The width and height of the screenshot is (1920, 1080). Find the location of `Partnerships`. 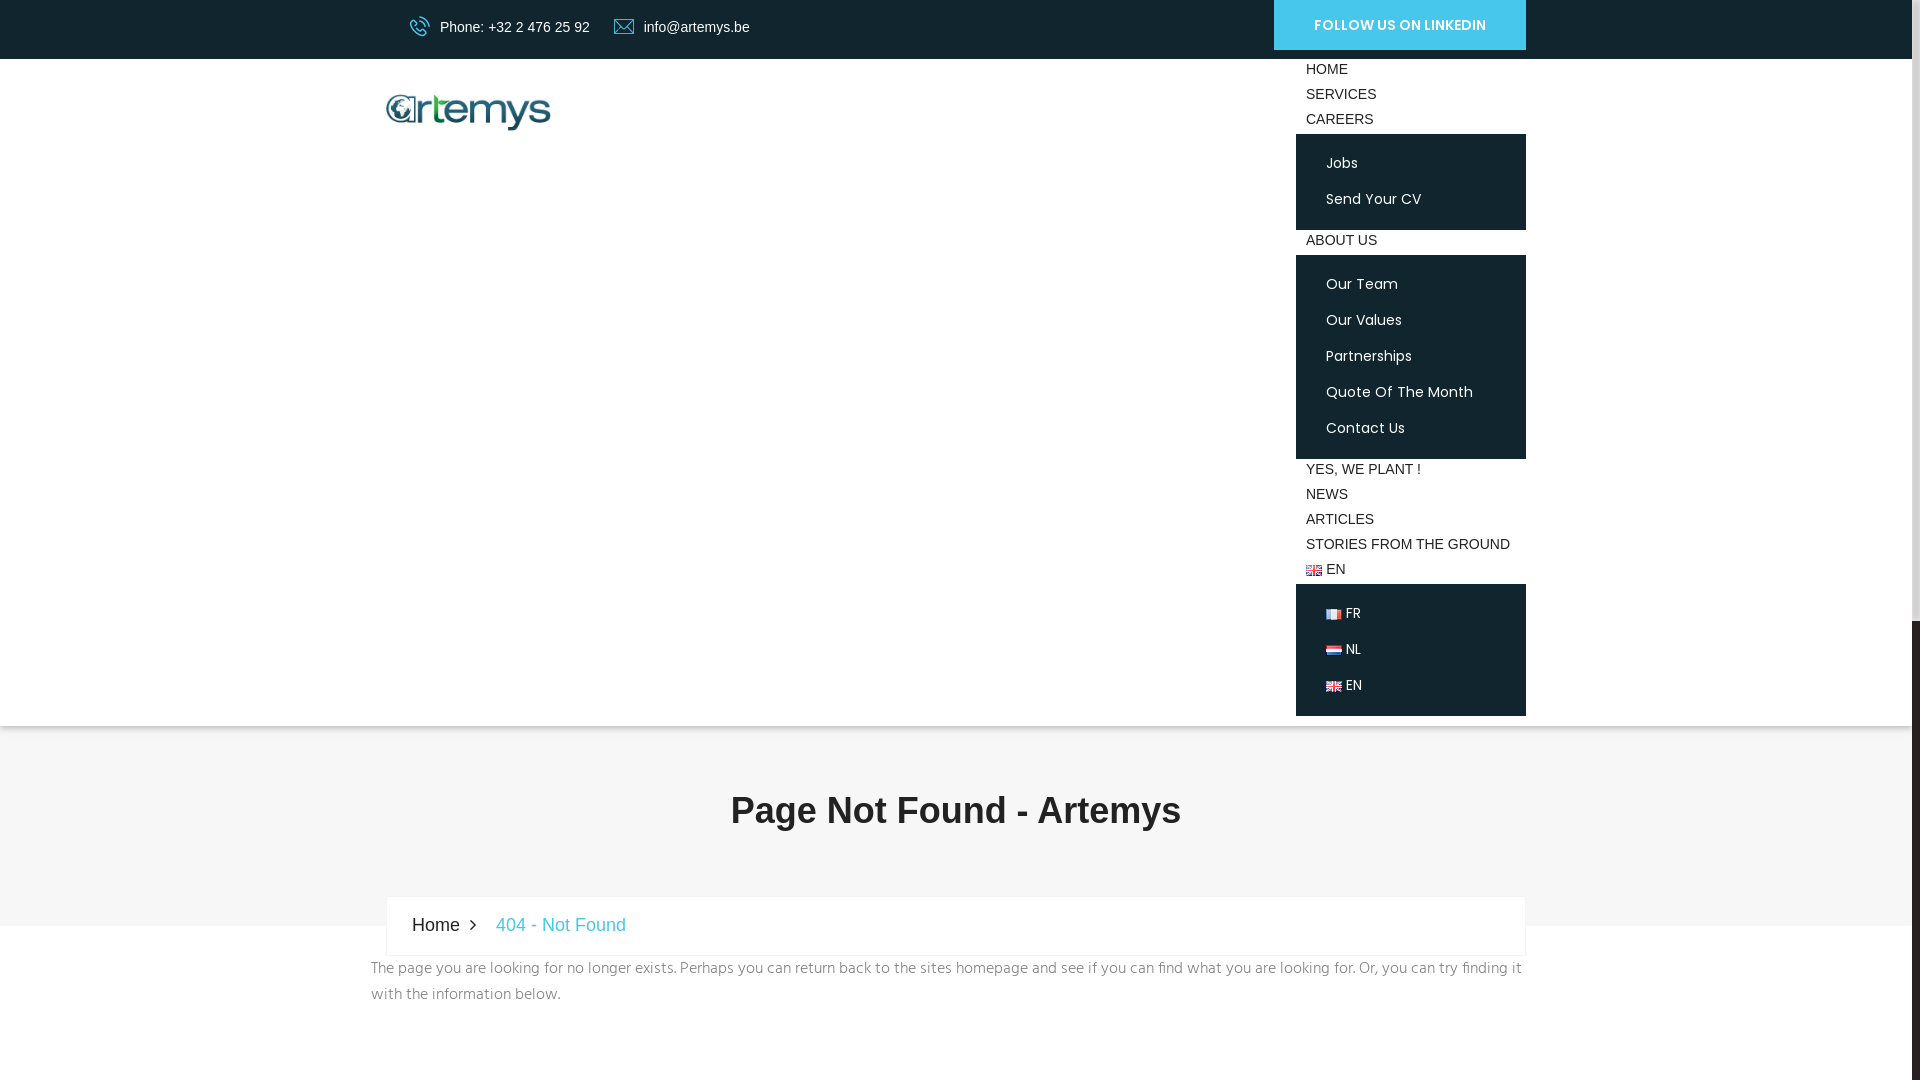

Partnerships is located at coordinates (1369, 357).